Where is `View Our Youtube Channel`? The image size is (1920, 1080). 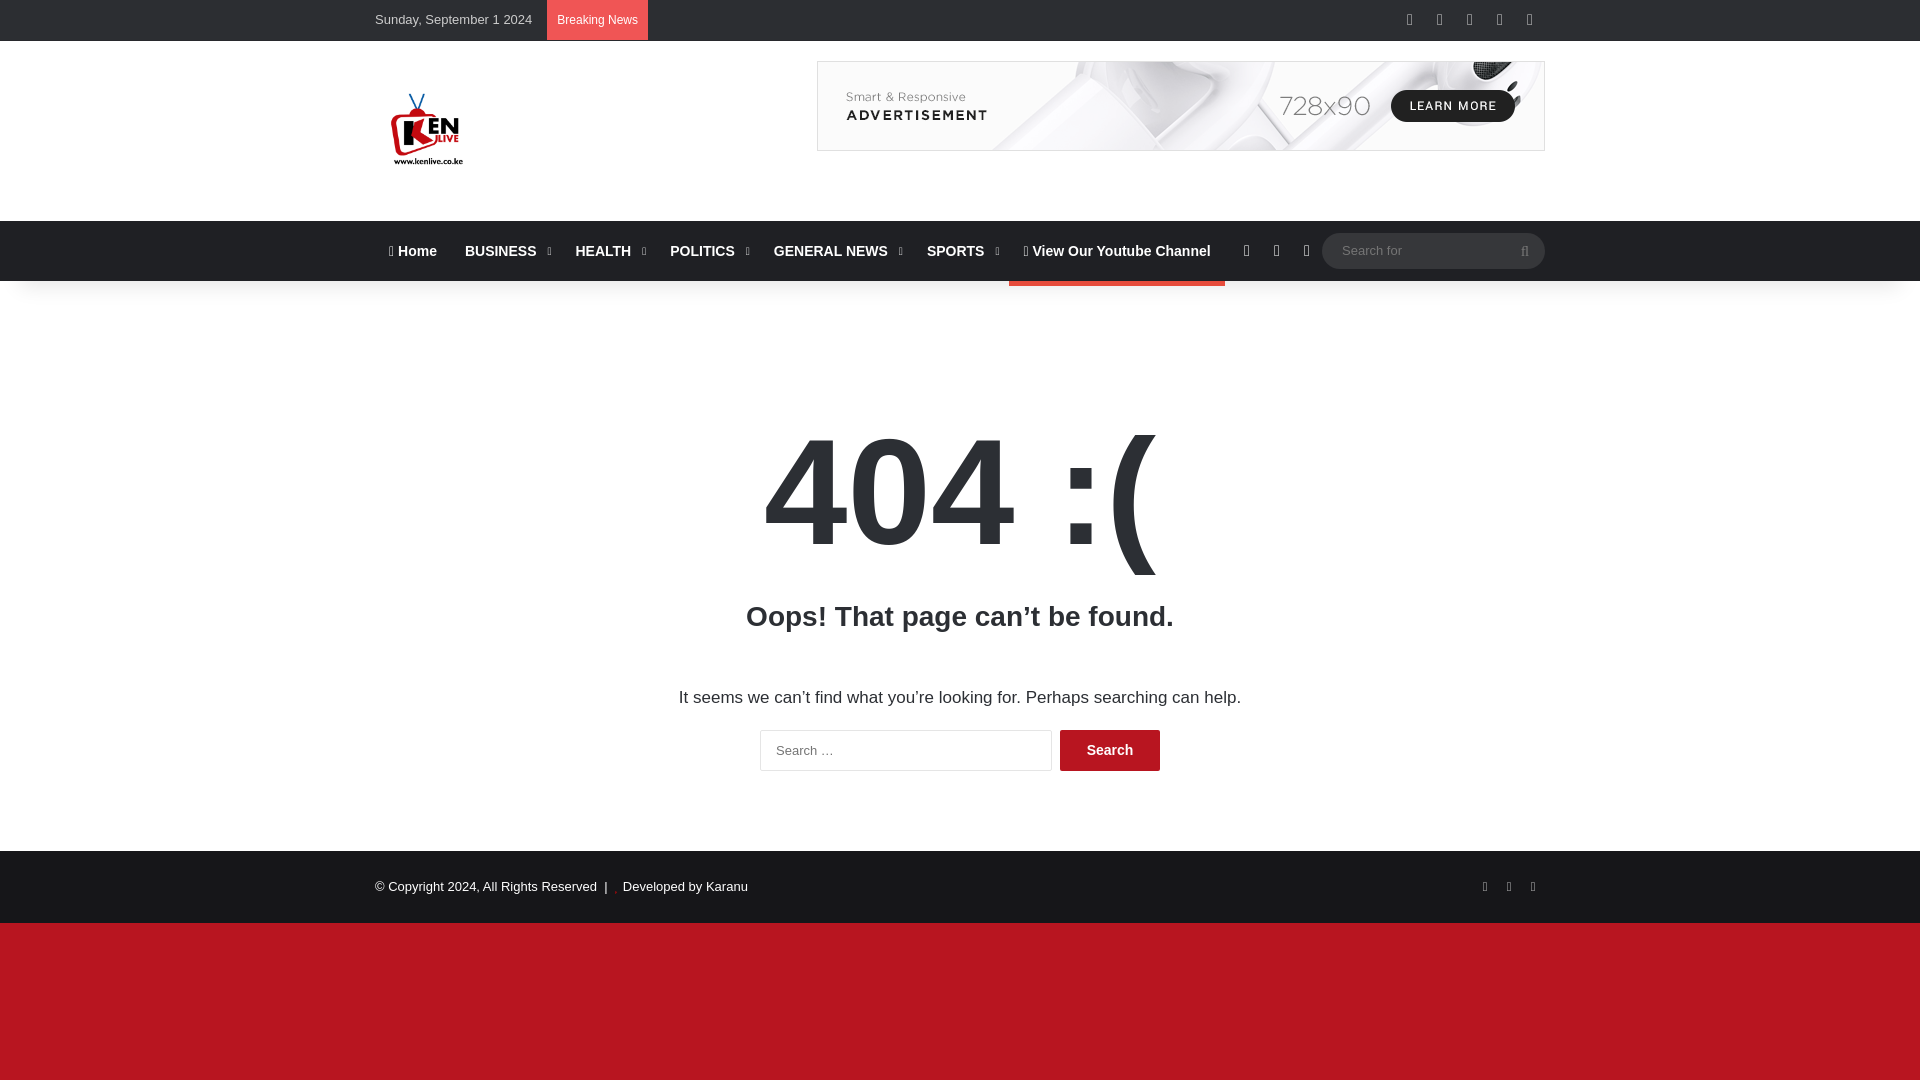 View Our Youtube Channel is located at coordinates (1116, 250).